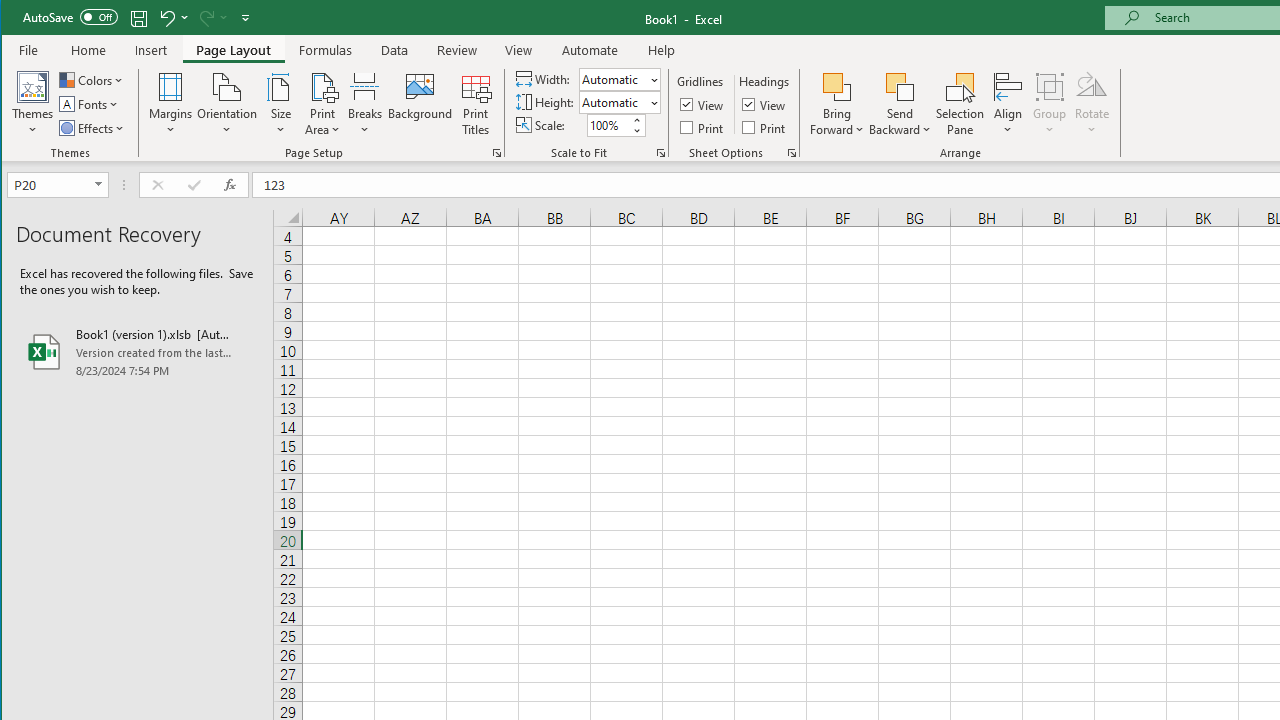  Describe the element at coordinates (900, 86) in the screenshot. I see `Send Backward` at that location.